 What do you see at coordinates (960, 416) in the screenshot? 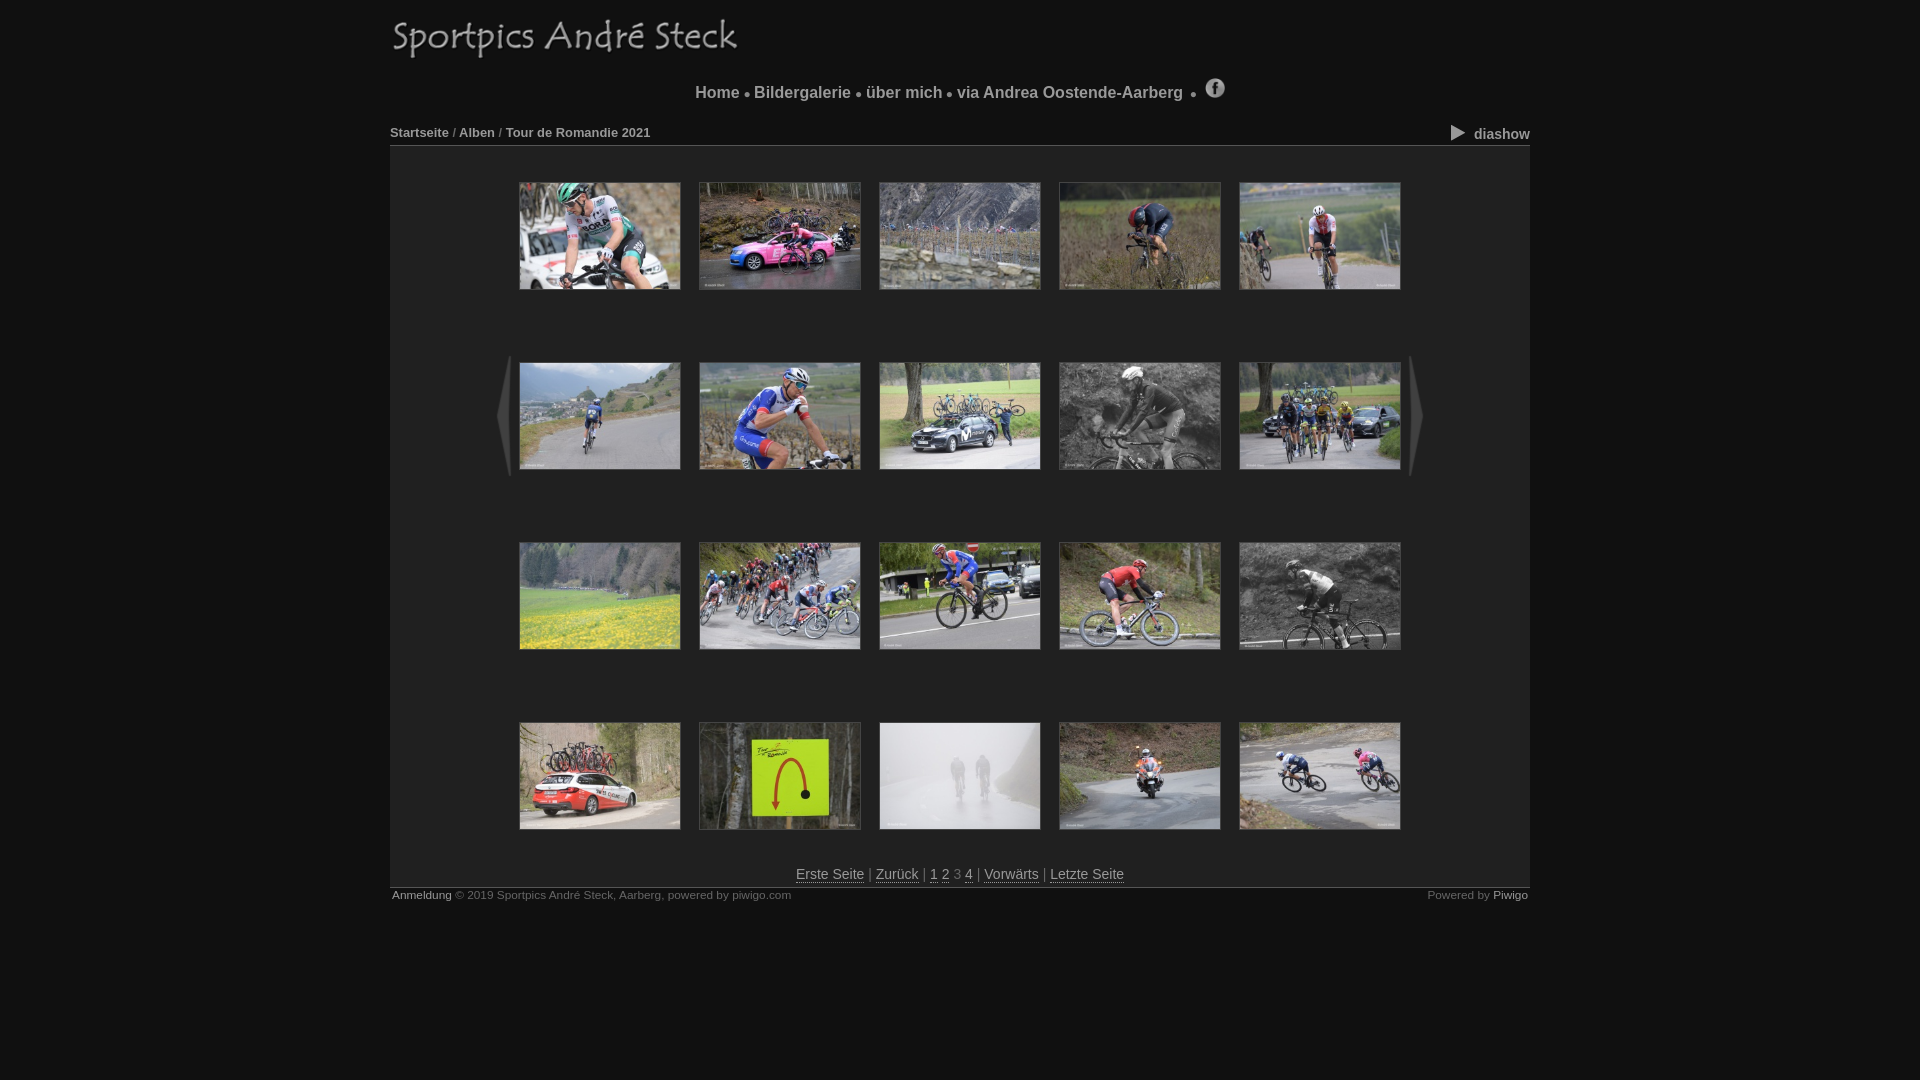
I see `DSC 7082 00009` at bounding box center [960, 416].